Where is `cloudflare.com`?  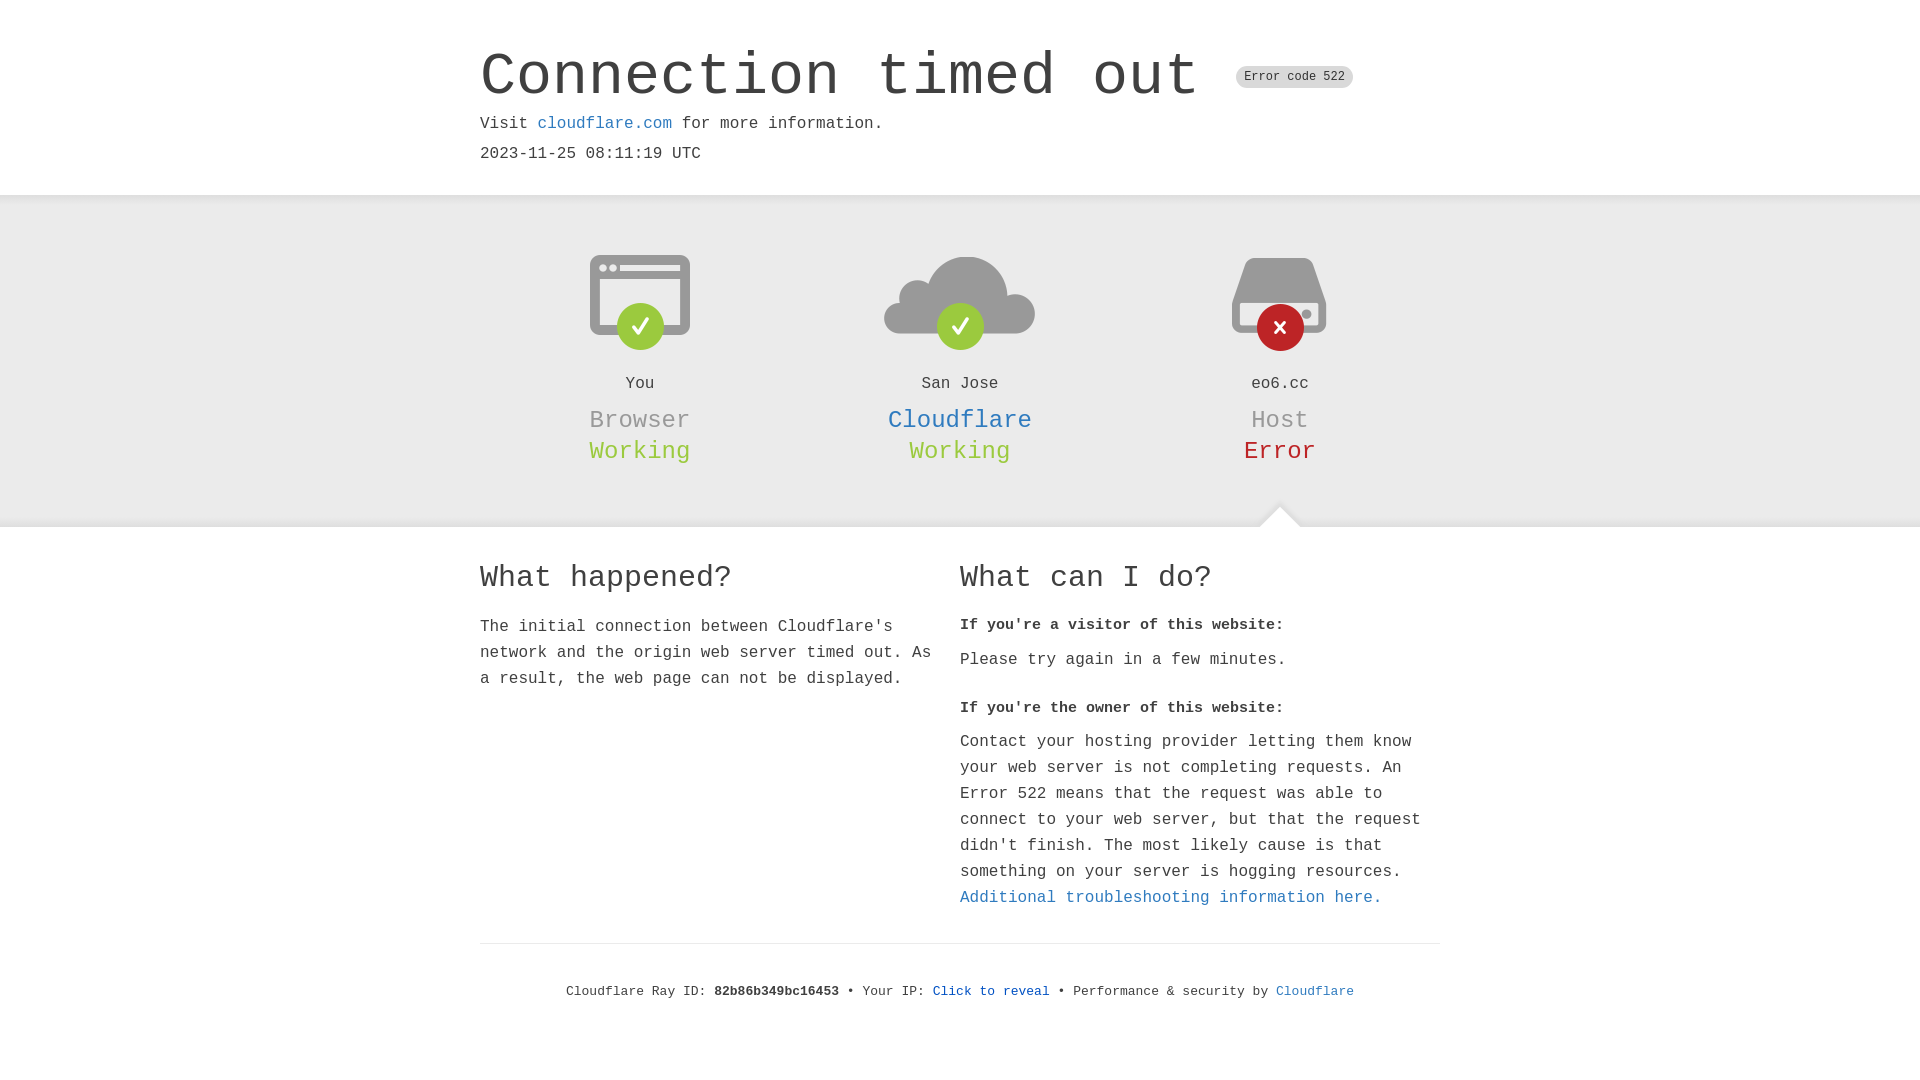 cloudflare.com is located at coordinates (605, 124).